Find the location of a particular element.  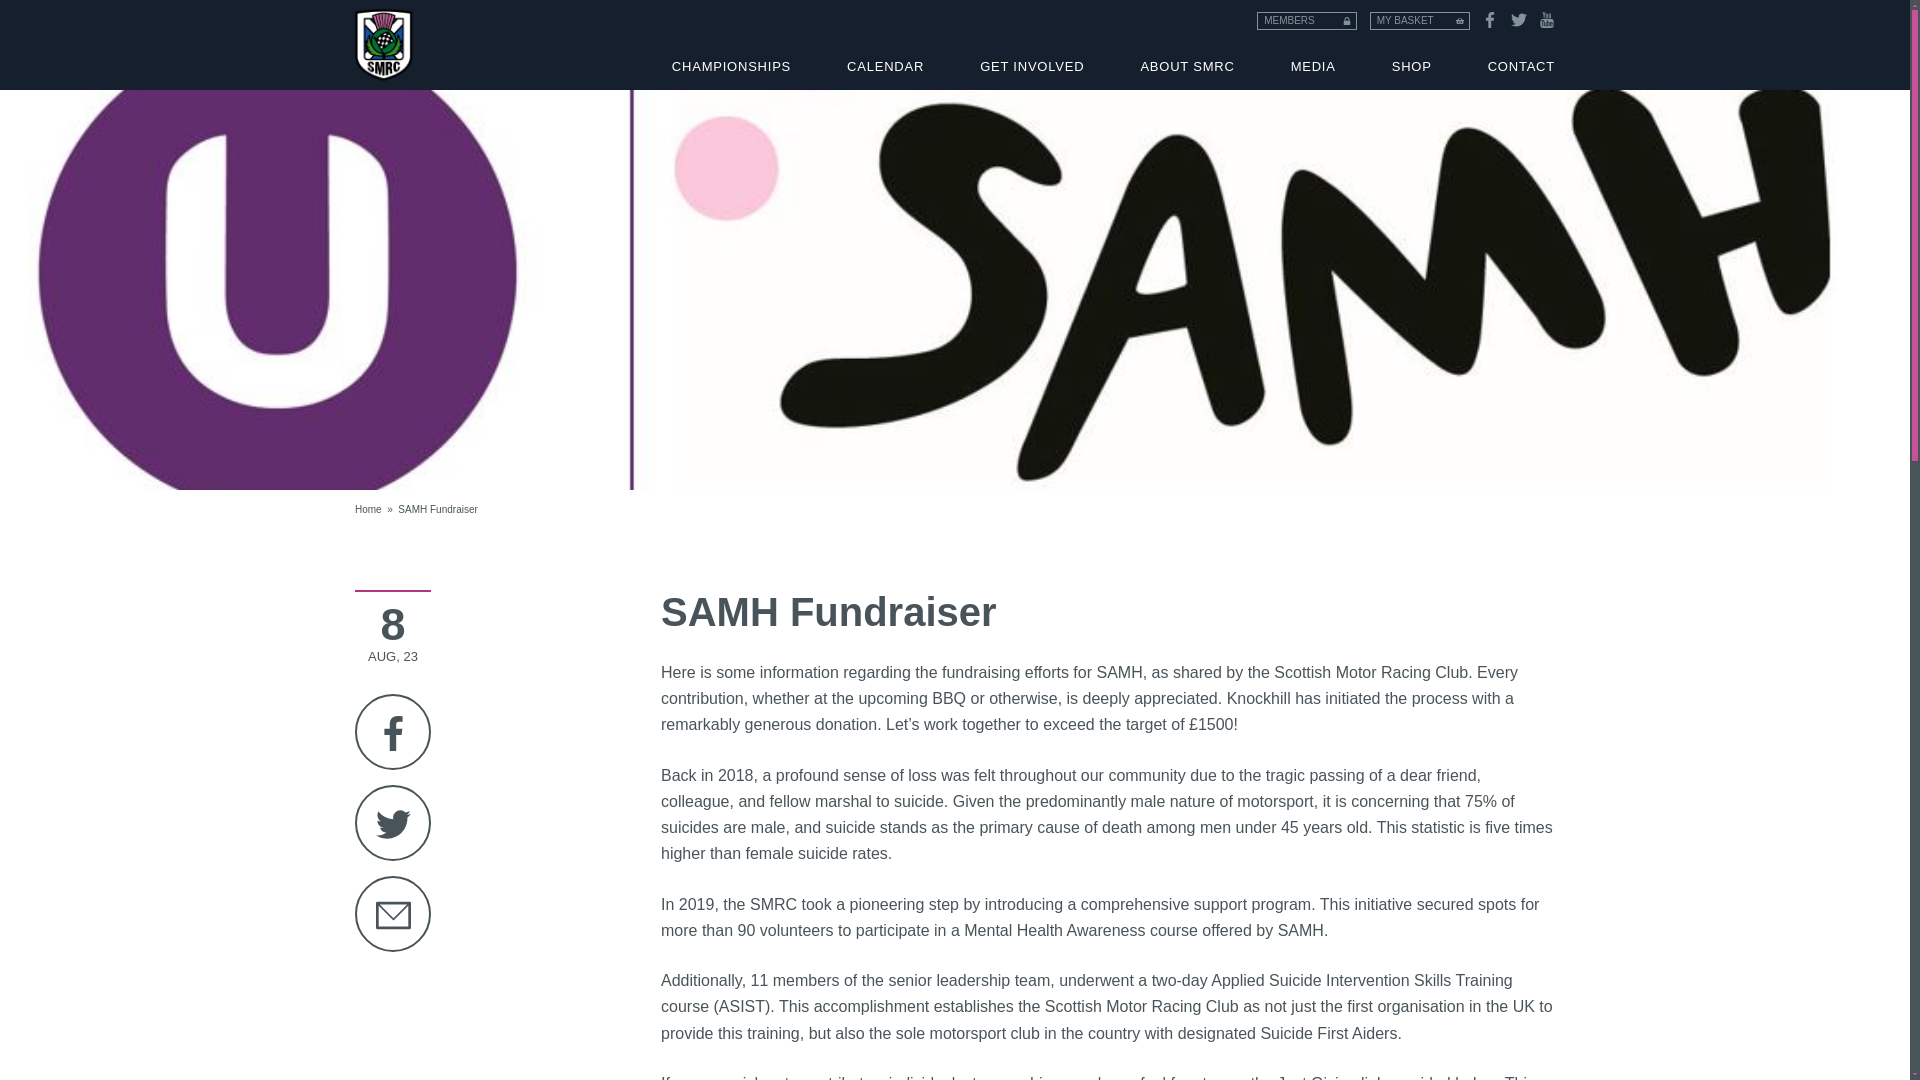

MEDIA is located at coordinates (1313, 66).